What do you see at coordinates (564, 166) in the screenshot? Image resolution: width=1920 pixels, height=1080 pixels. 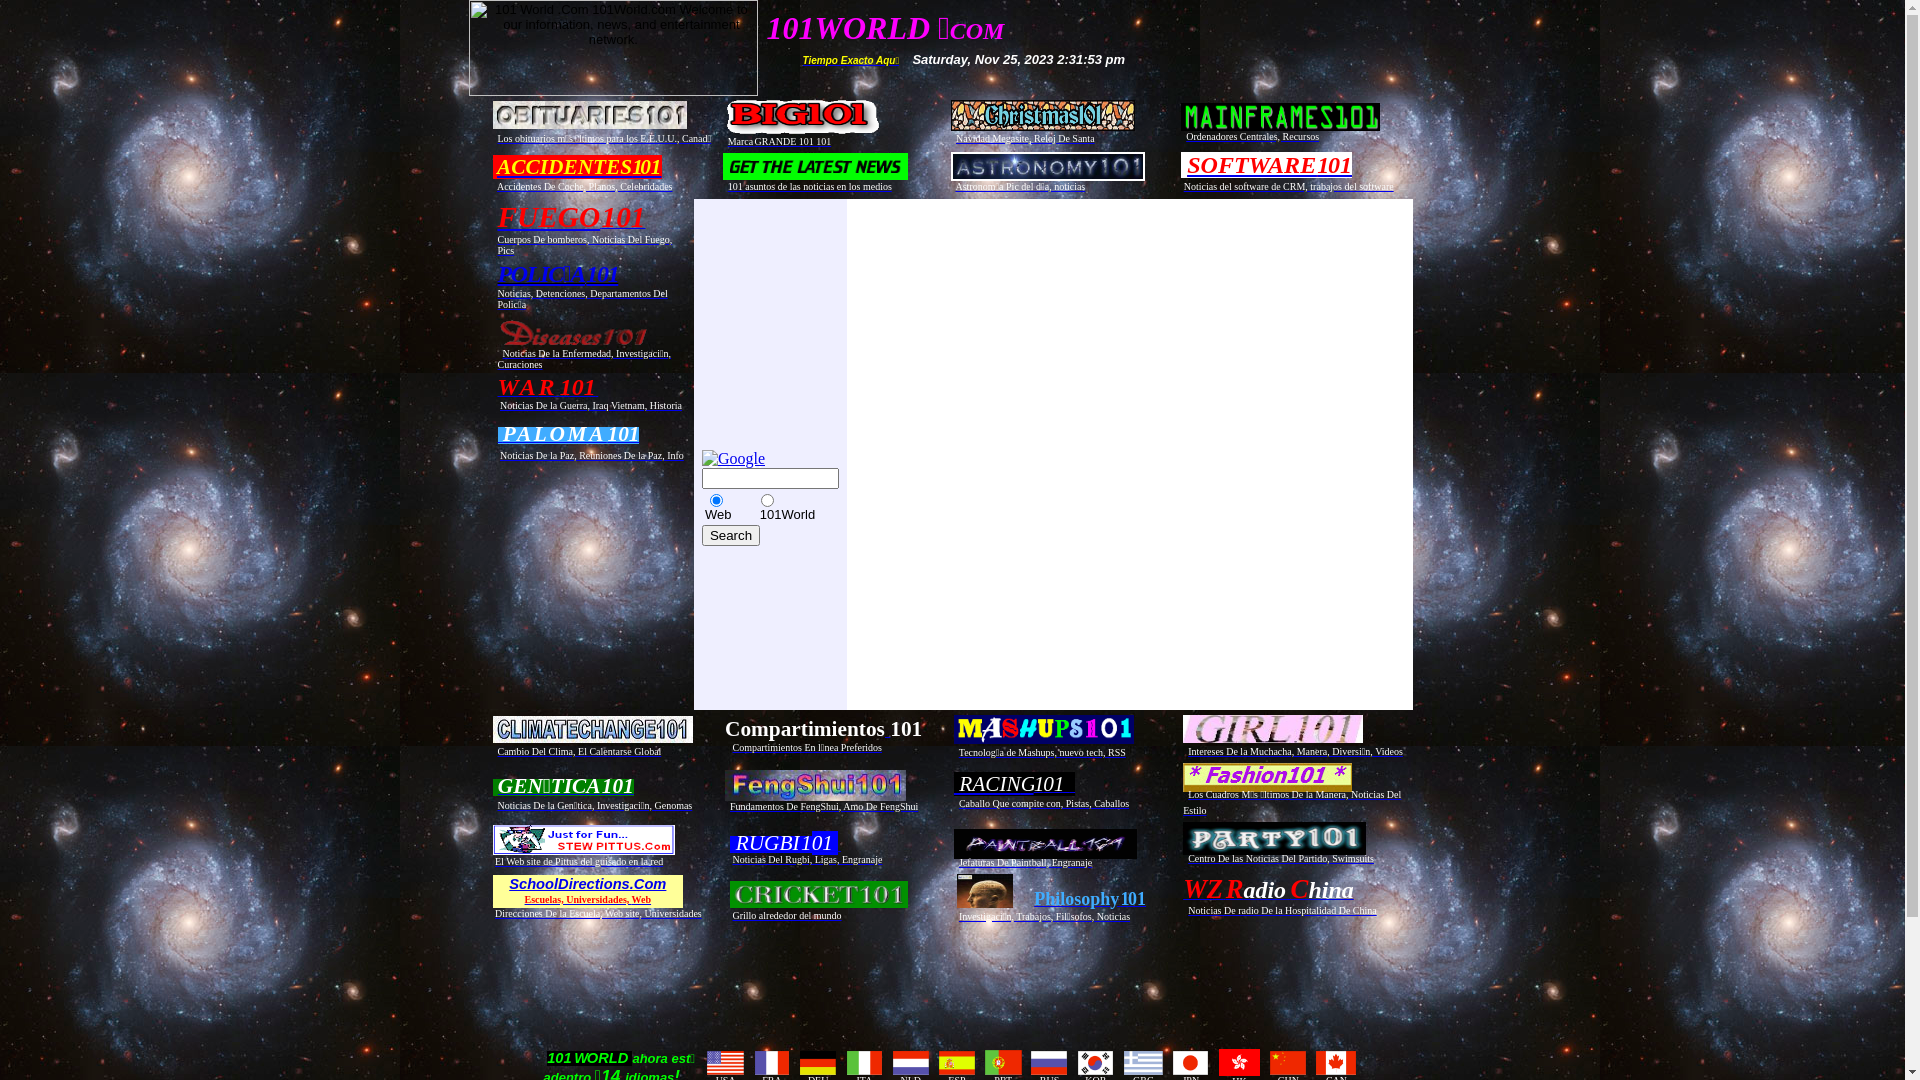 I see `ACCIDENTES` at bounding box center [564, 166].